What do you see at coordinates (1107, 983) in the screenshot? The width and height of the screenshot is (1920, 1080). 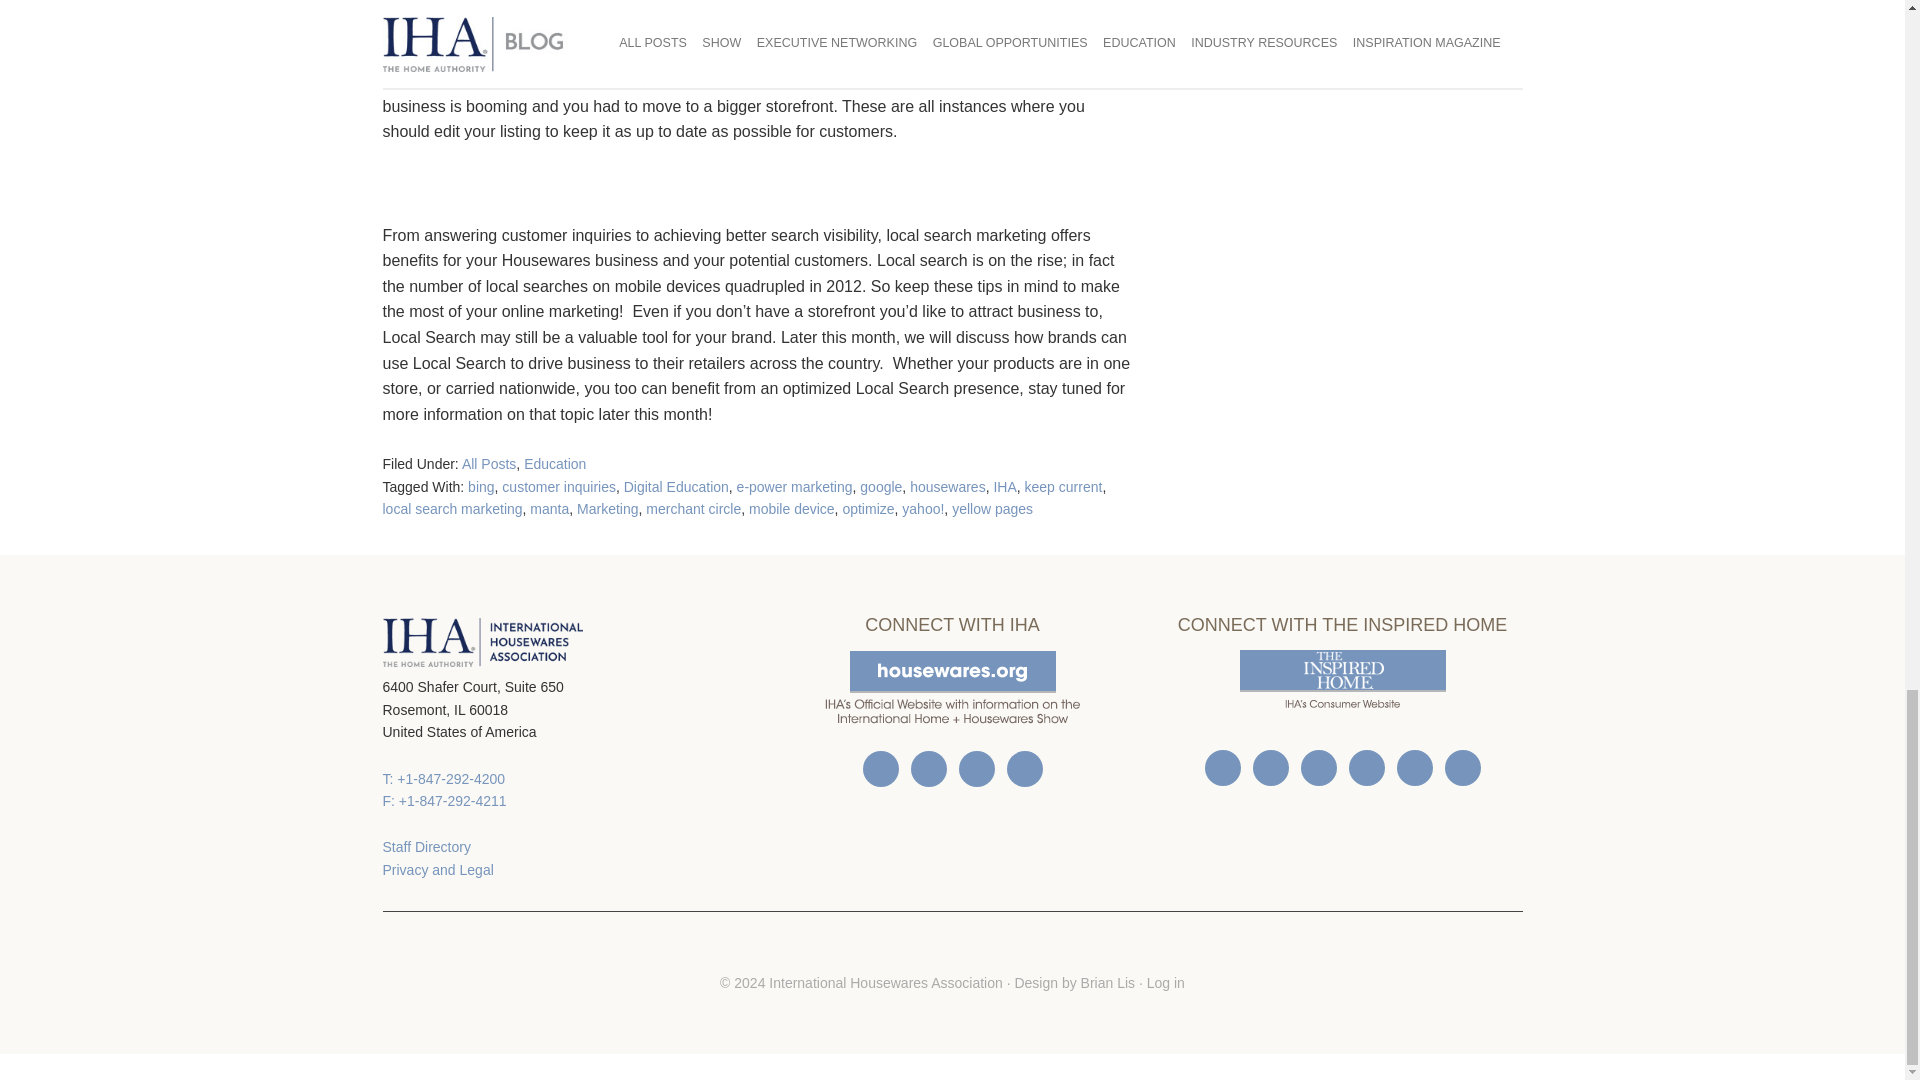 I see `Brian Lis Web Design` at bounding box center [1107, 983].